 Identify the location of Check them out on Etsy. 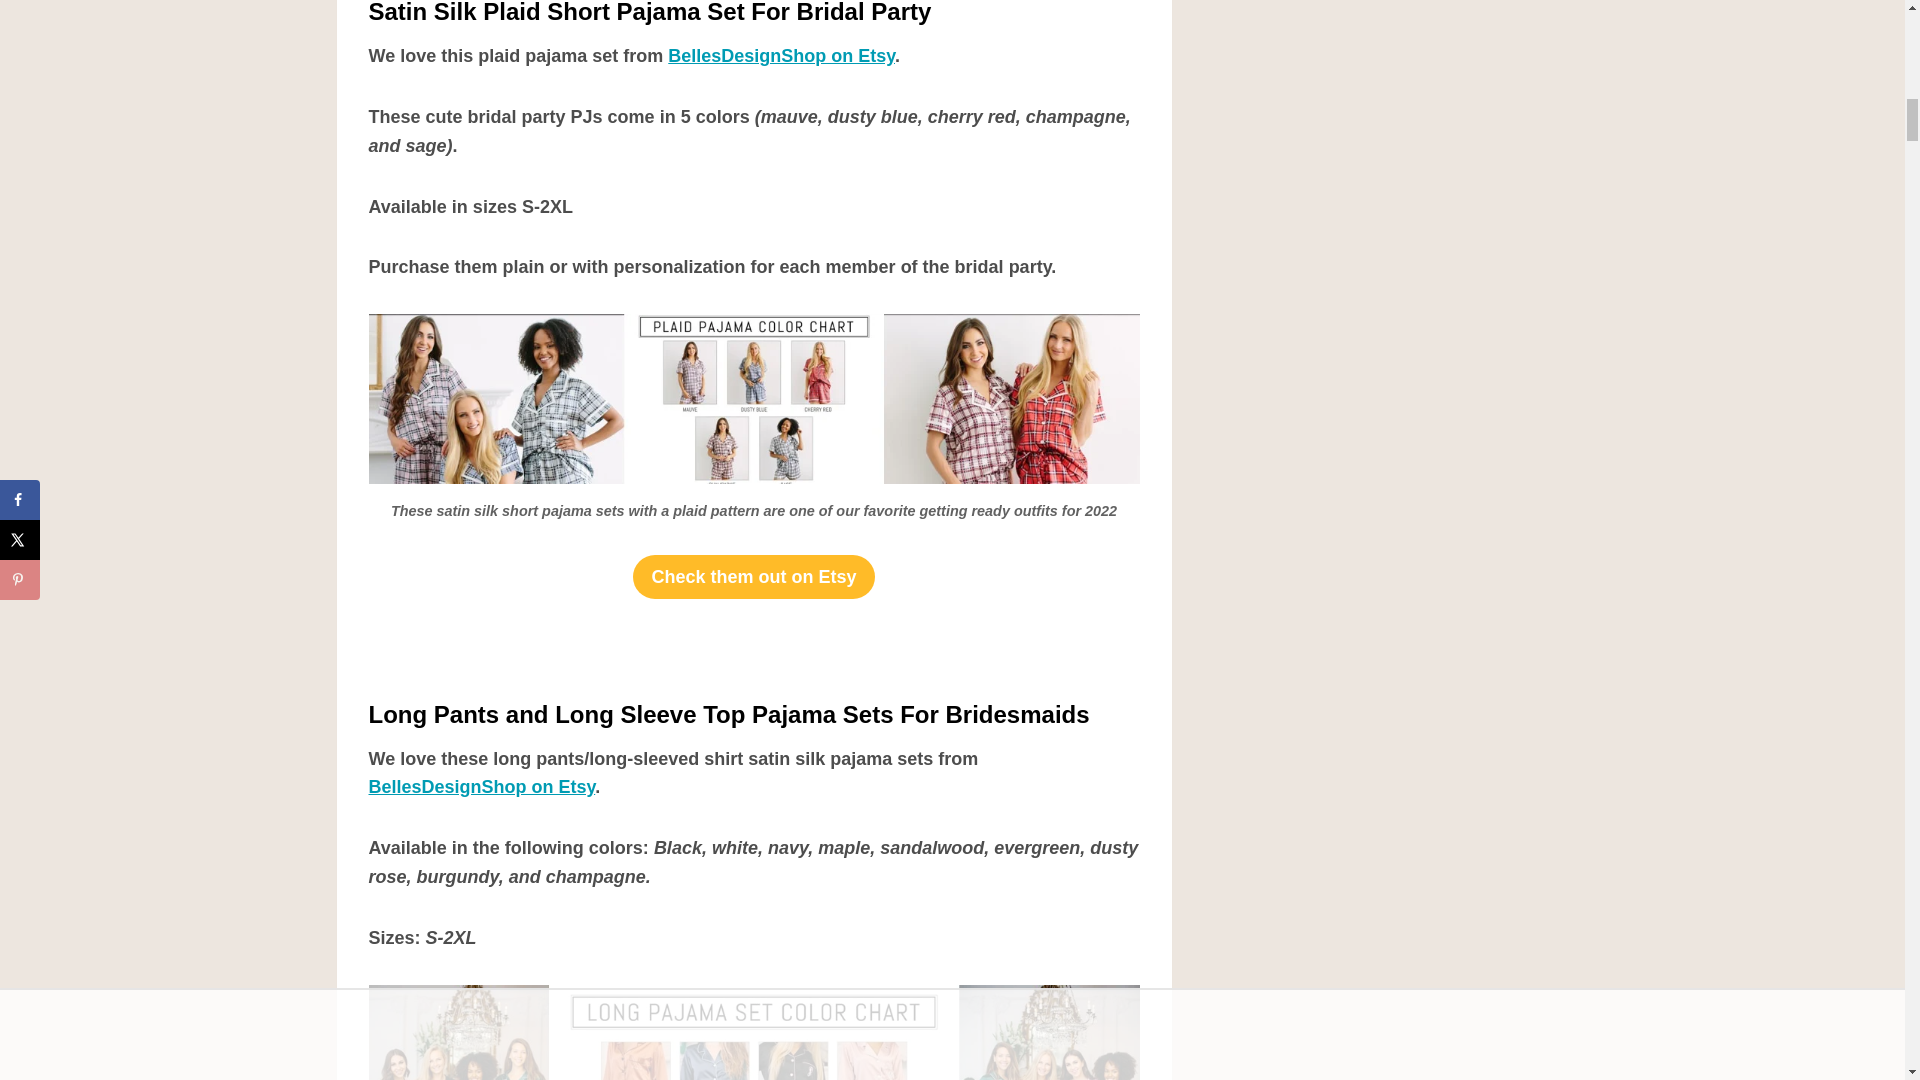
(753, 576).